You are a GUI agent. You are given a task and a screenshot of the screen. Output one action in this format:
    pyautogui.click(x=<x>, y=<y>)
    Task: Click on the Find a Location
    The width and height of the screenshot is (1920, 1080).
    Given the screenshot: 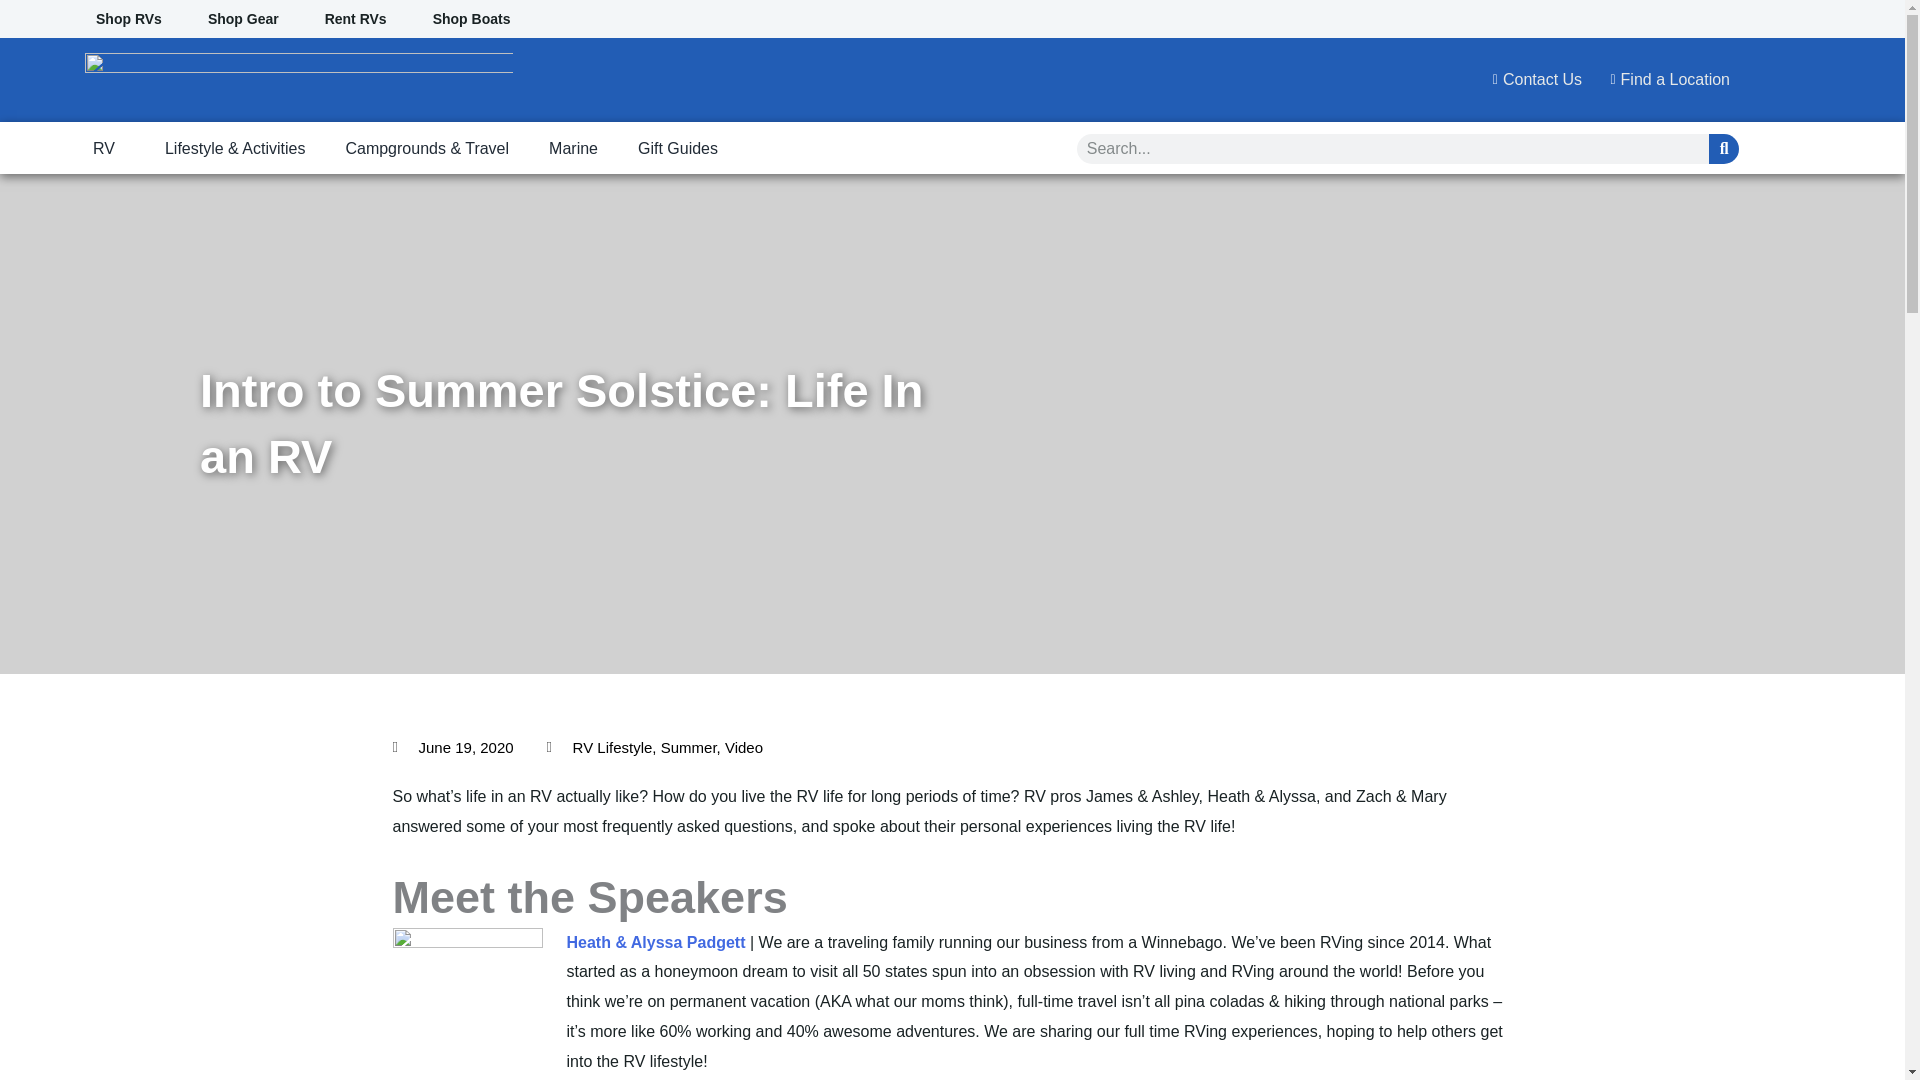 What is the action you would take?
    pyautogui.click(x=1663, y=80)
    